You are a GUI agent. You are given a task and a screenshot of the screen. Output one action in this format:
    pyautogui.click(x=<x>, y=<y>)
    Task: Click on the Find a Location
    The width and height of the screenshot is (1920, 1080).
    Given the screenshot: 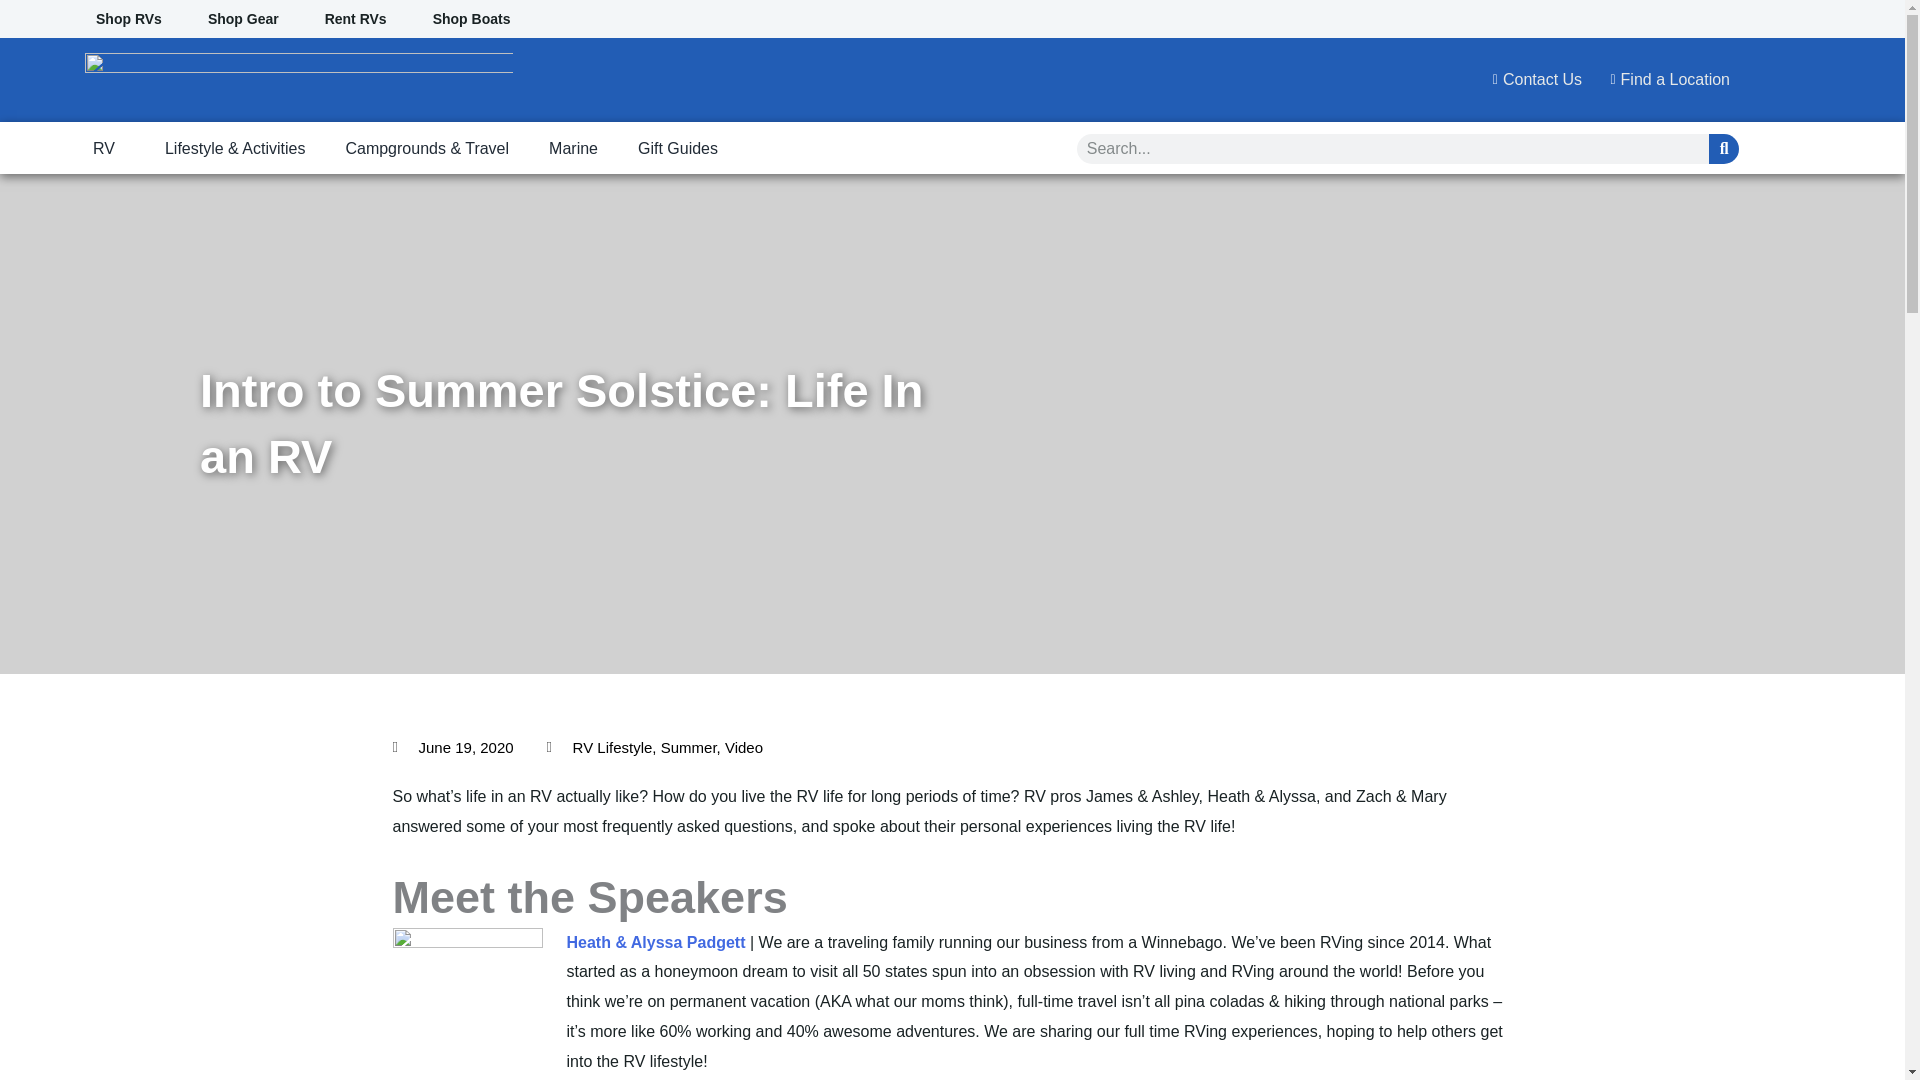 What is the action you would take?
    pyautogui.click(x=1663, y=80)
    